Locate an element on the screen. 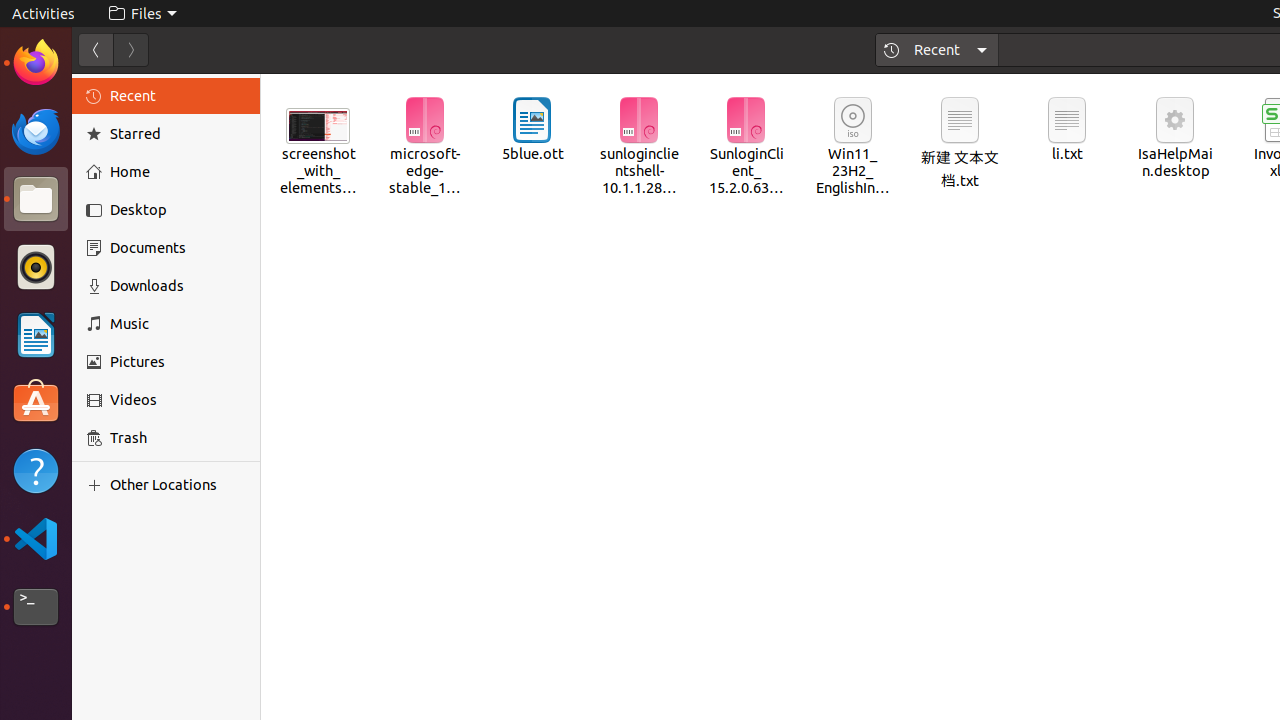 Image resolution: width=1280 pixels, height=720 pixels. Starred is located at coordinates (178, 134).